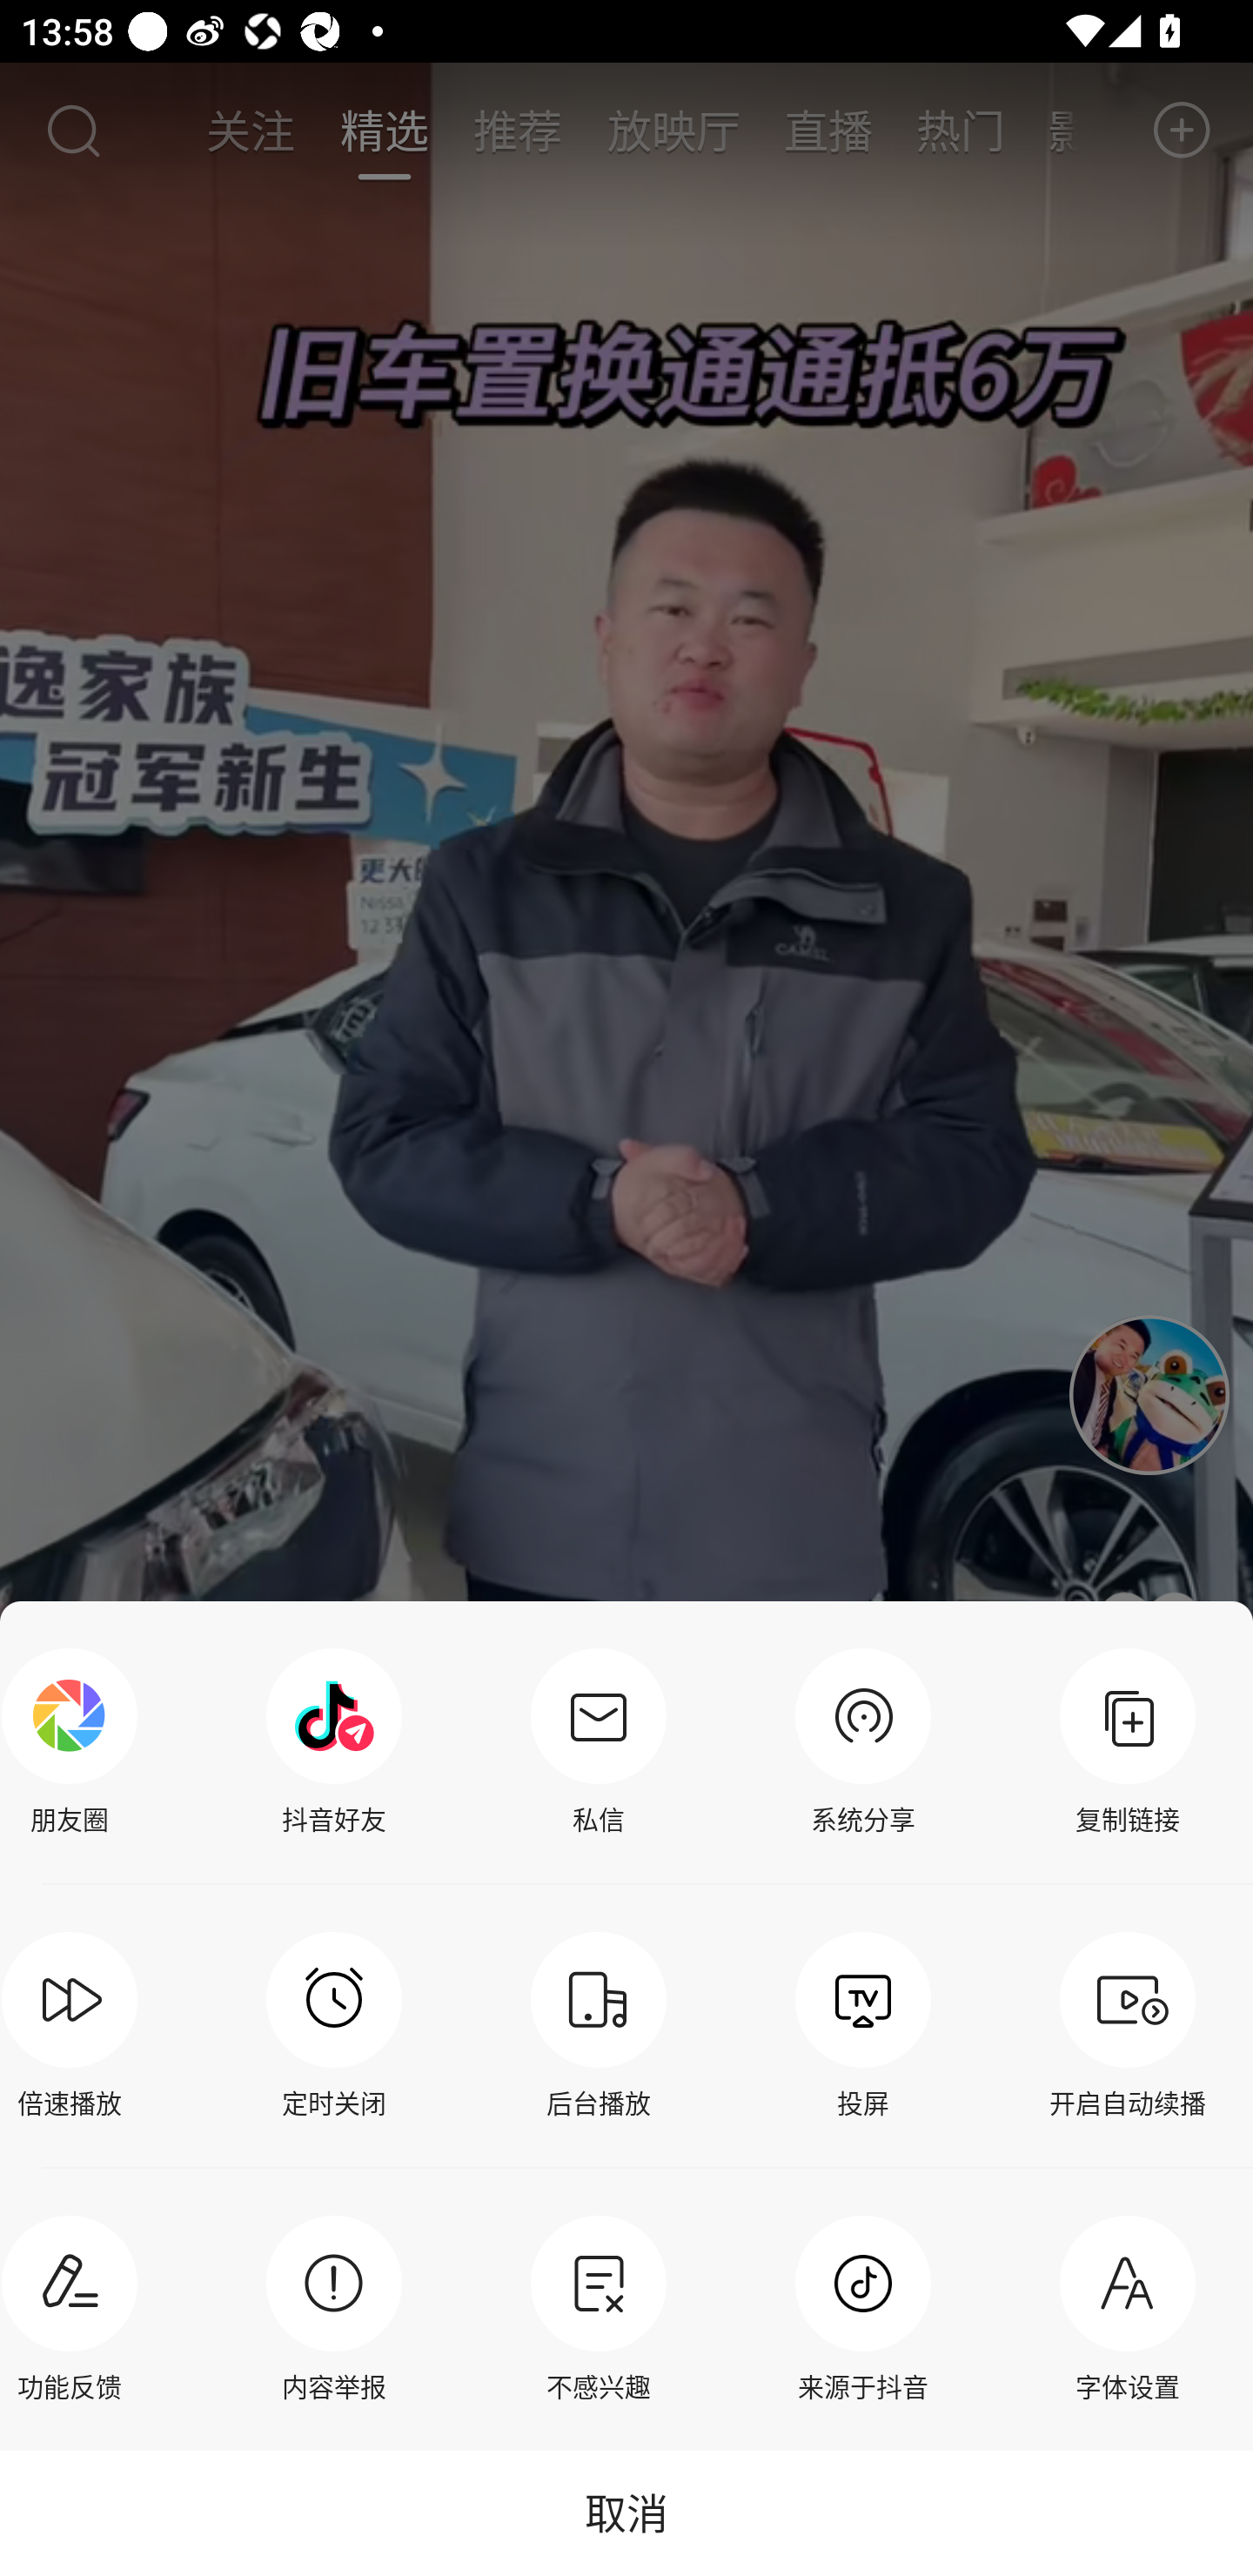 The image size is (1253, 2576). Describe the element at coordinates (863, 2309) in the screenshot. I see `来源于抖音` at that location.